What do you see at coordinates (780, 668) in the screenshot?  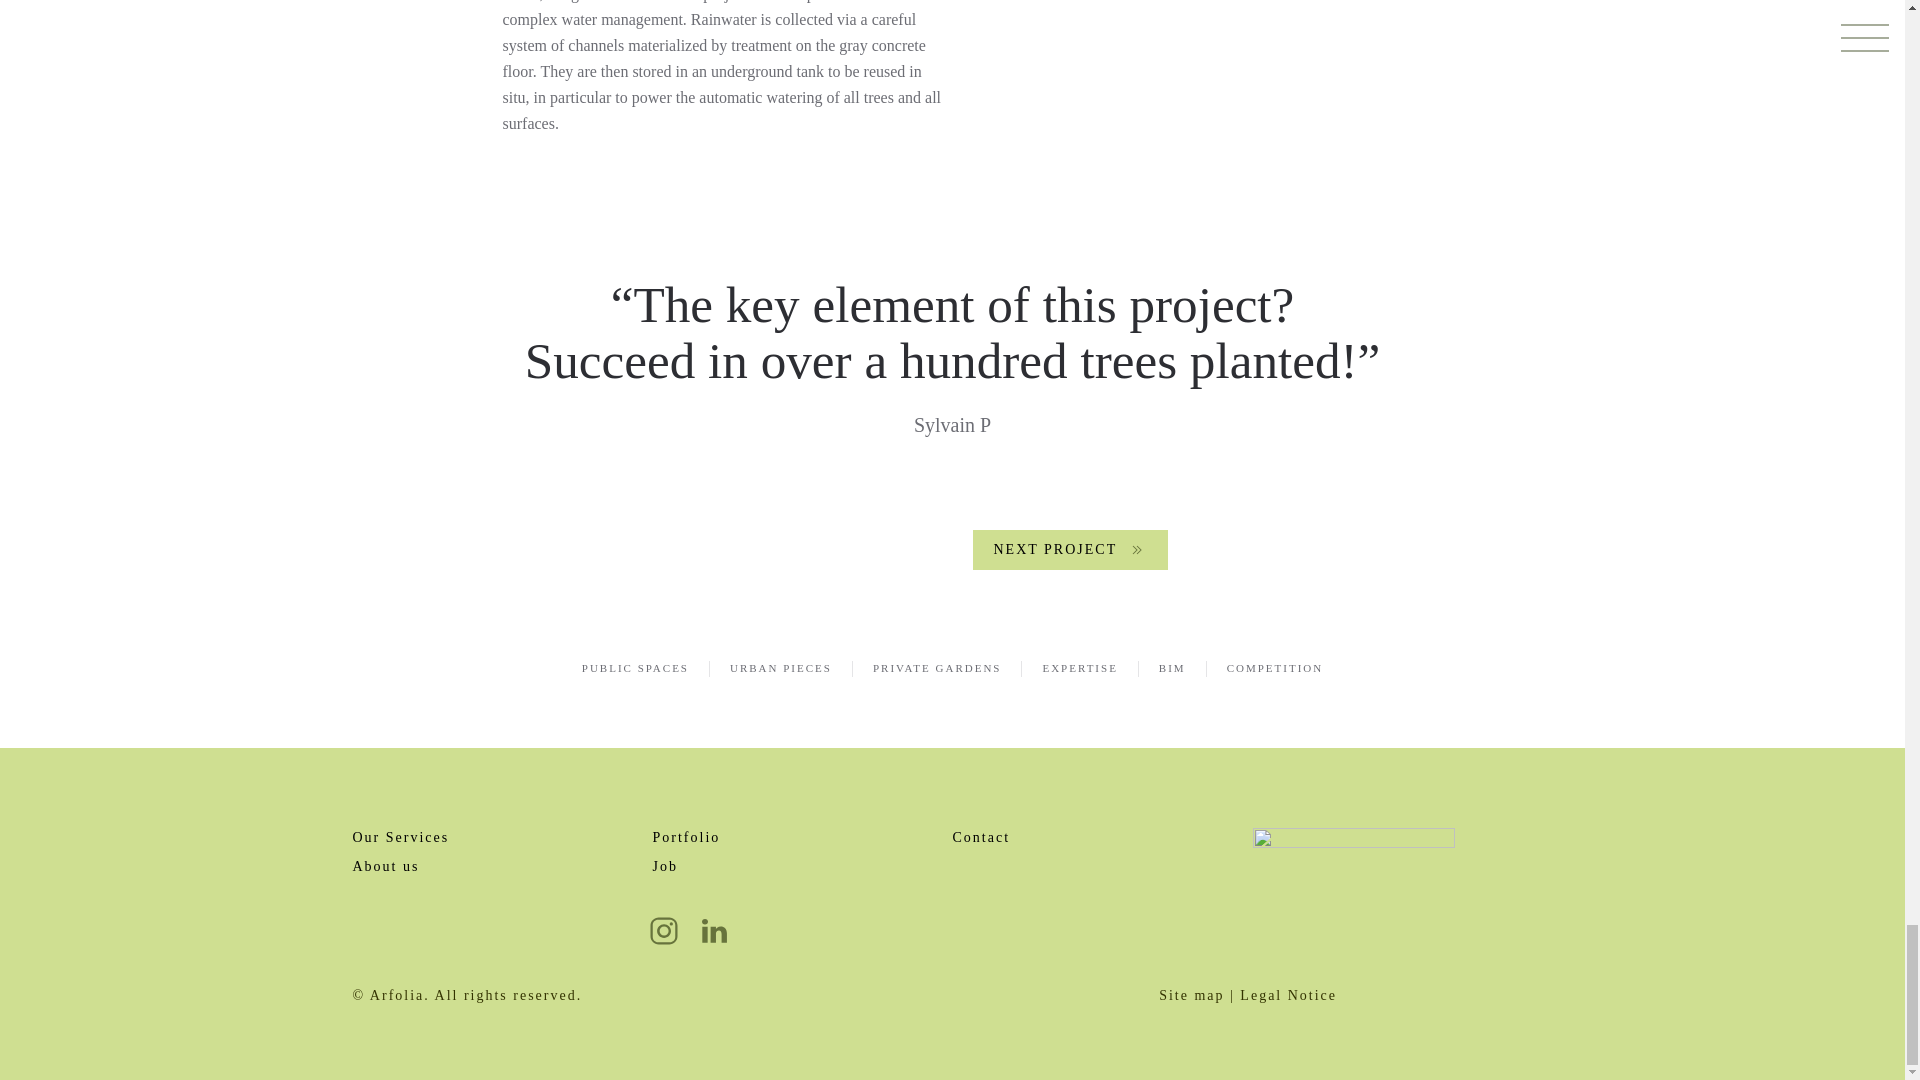 I see `URBAN PIECES` at bounding box center [780, 668].